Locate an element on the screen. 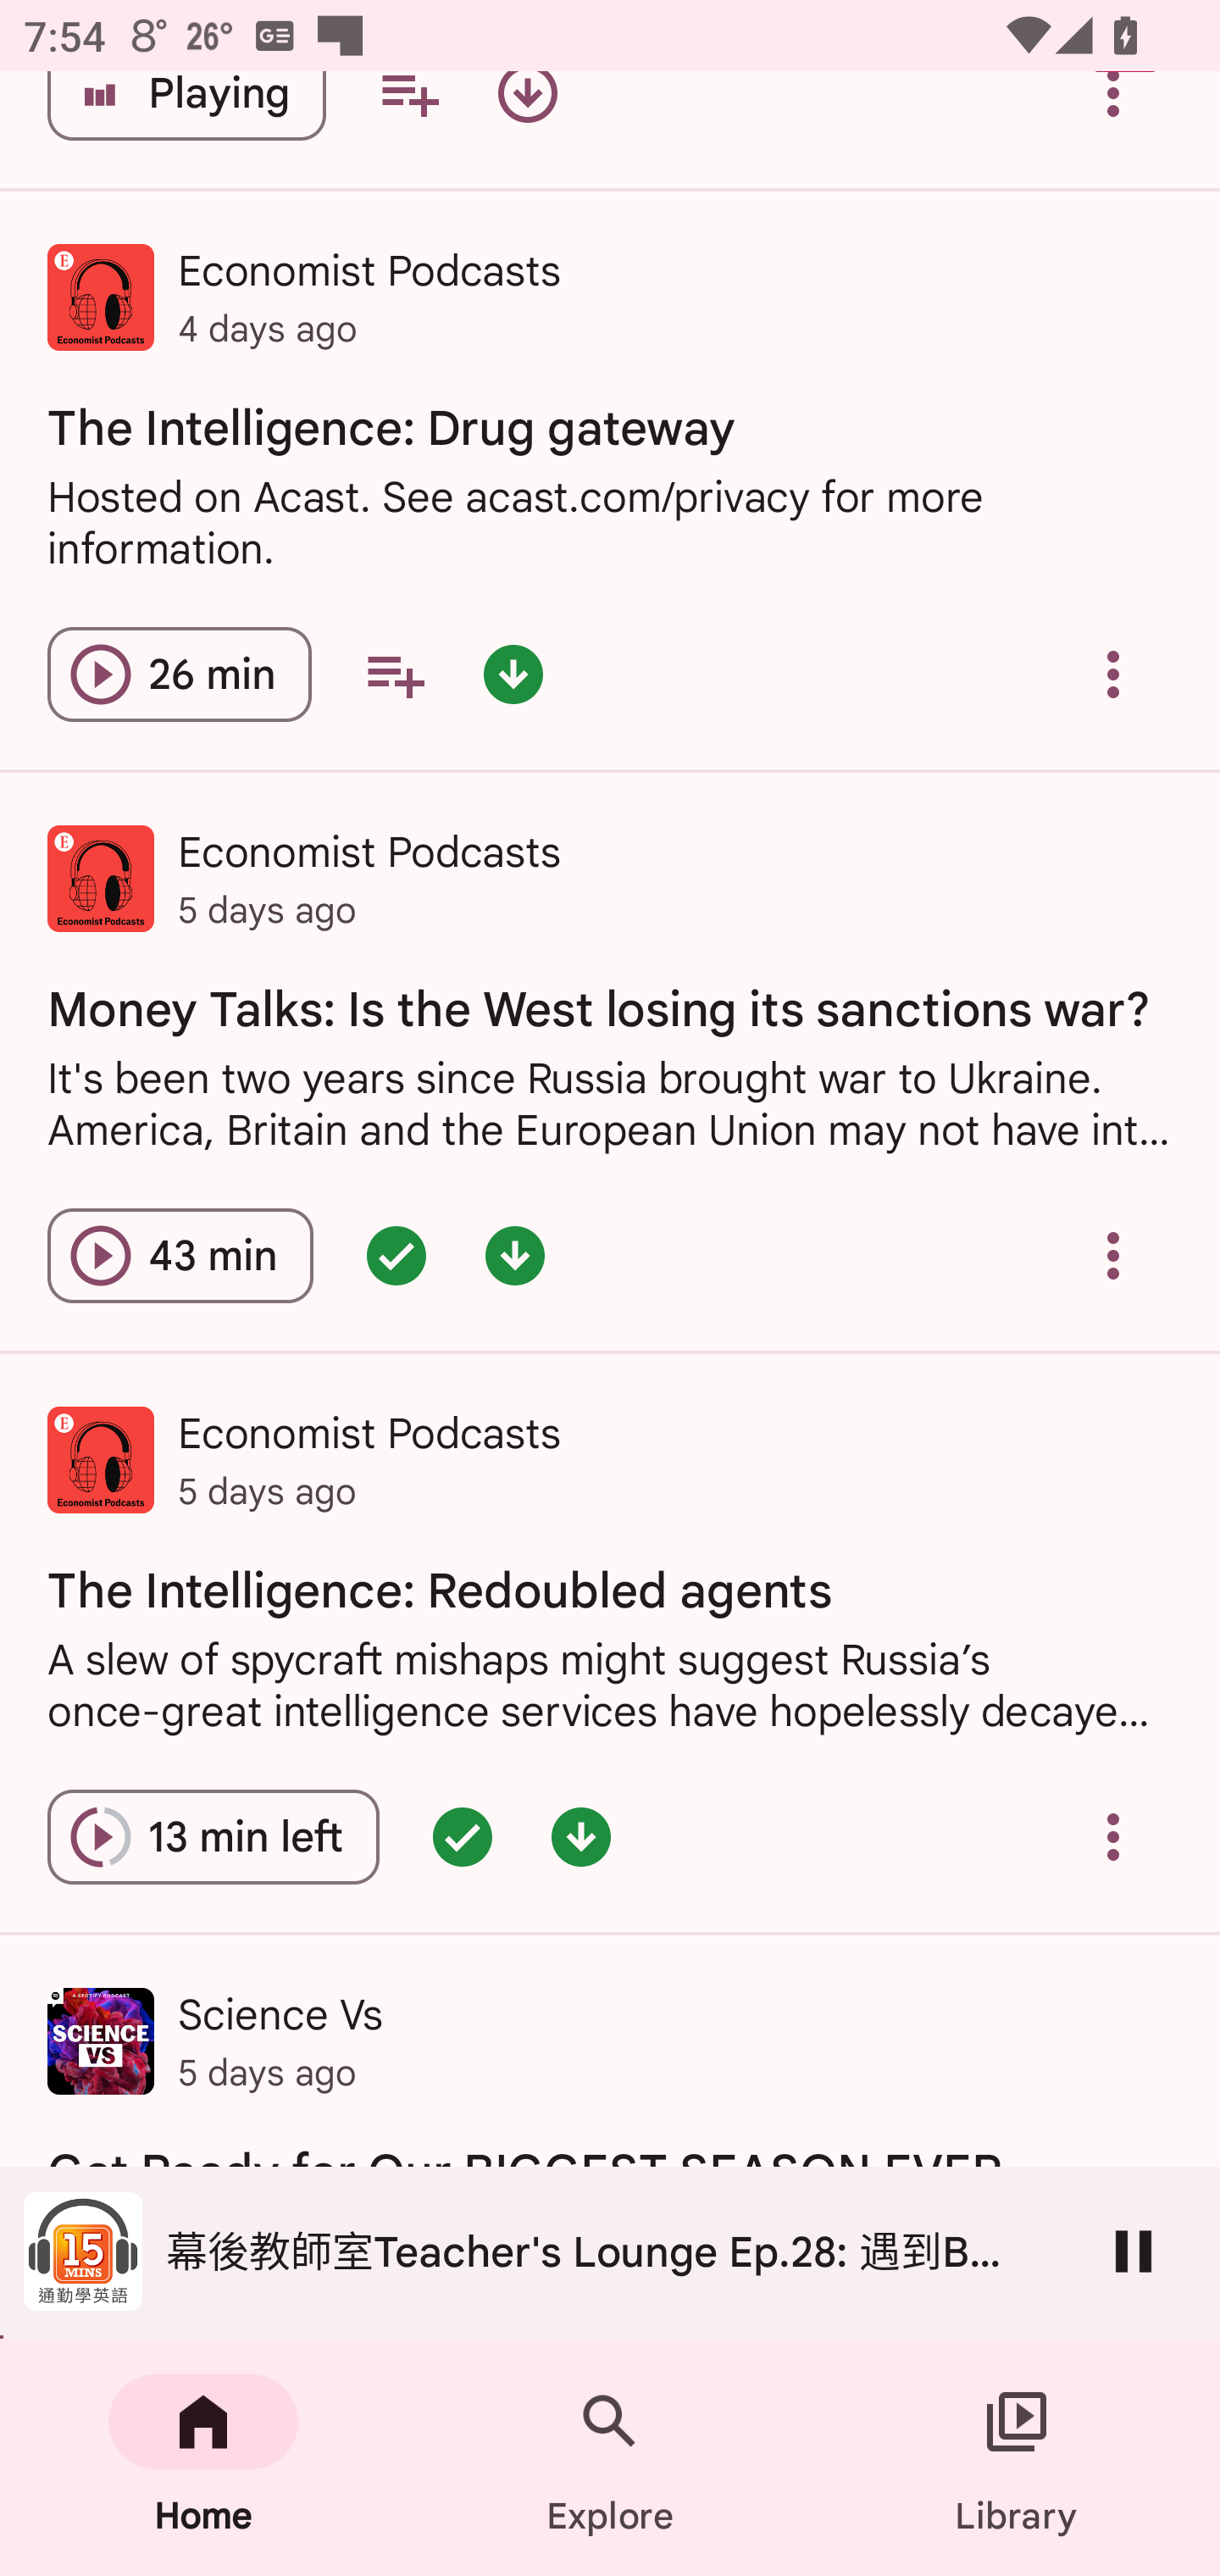 This screenshot has height=2576, width=1220. Episode downloaded - double tap for options is located at coordinates (513, 673).